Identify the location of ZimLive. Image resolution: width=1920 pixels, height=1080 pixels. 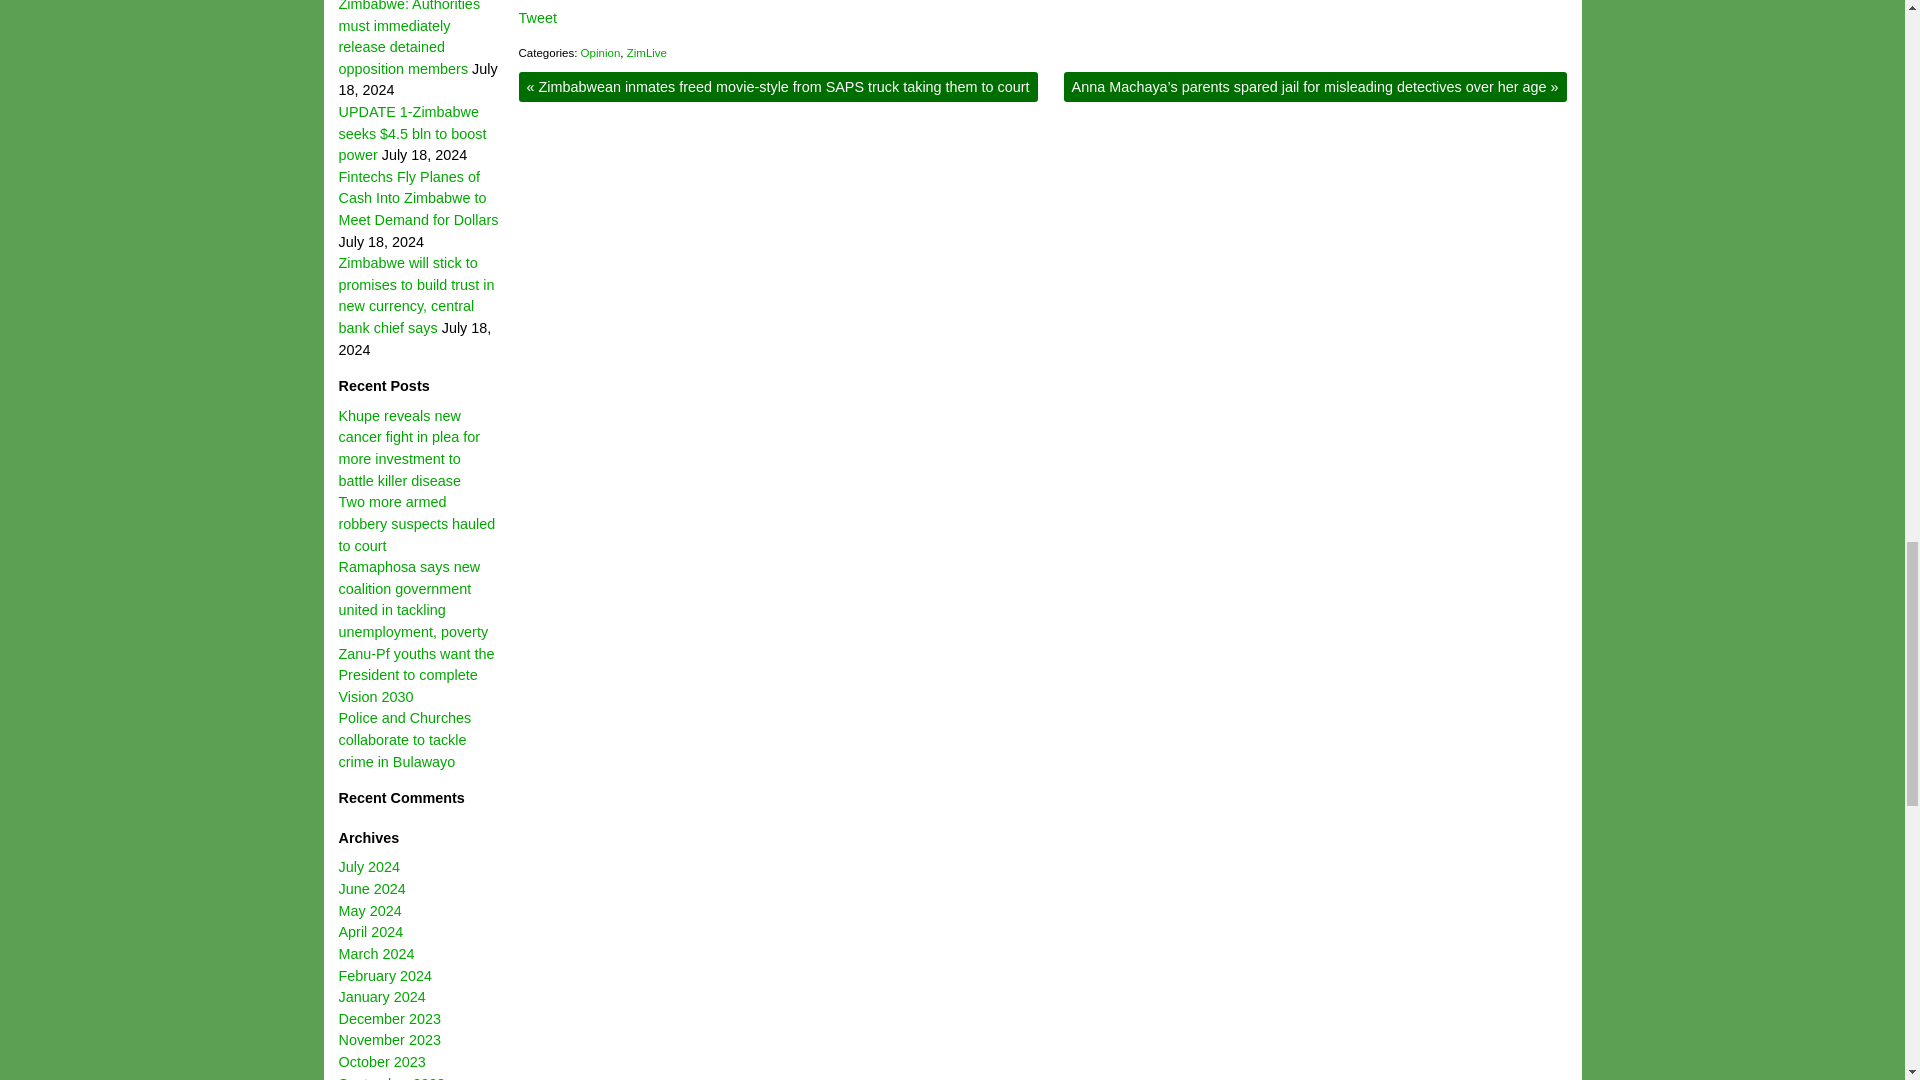
(646, 53).